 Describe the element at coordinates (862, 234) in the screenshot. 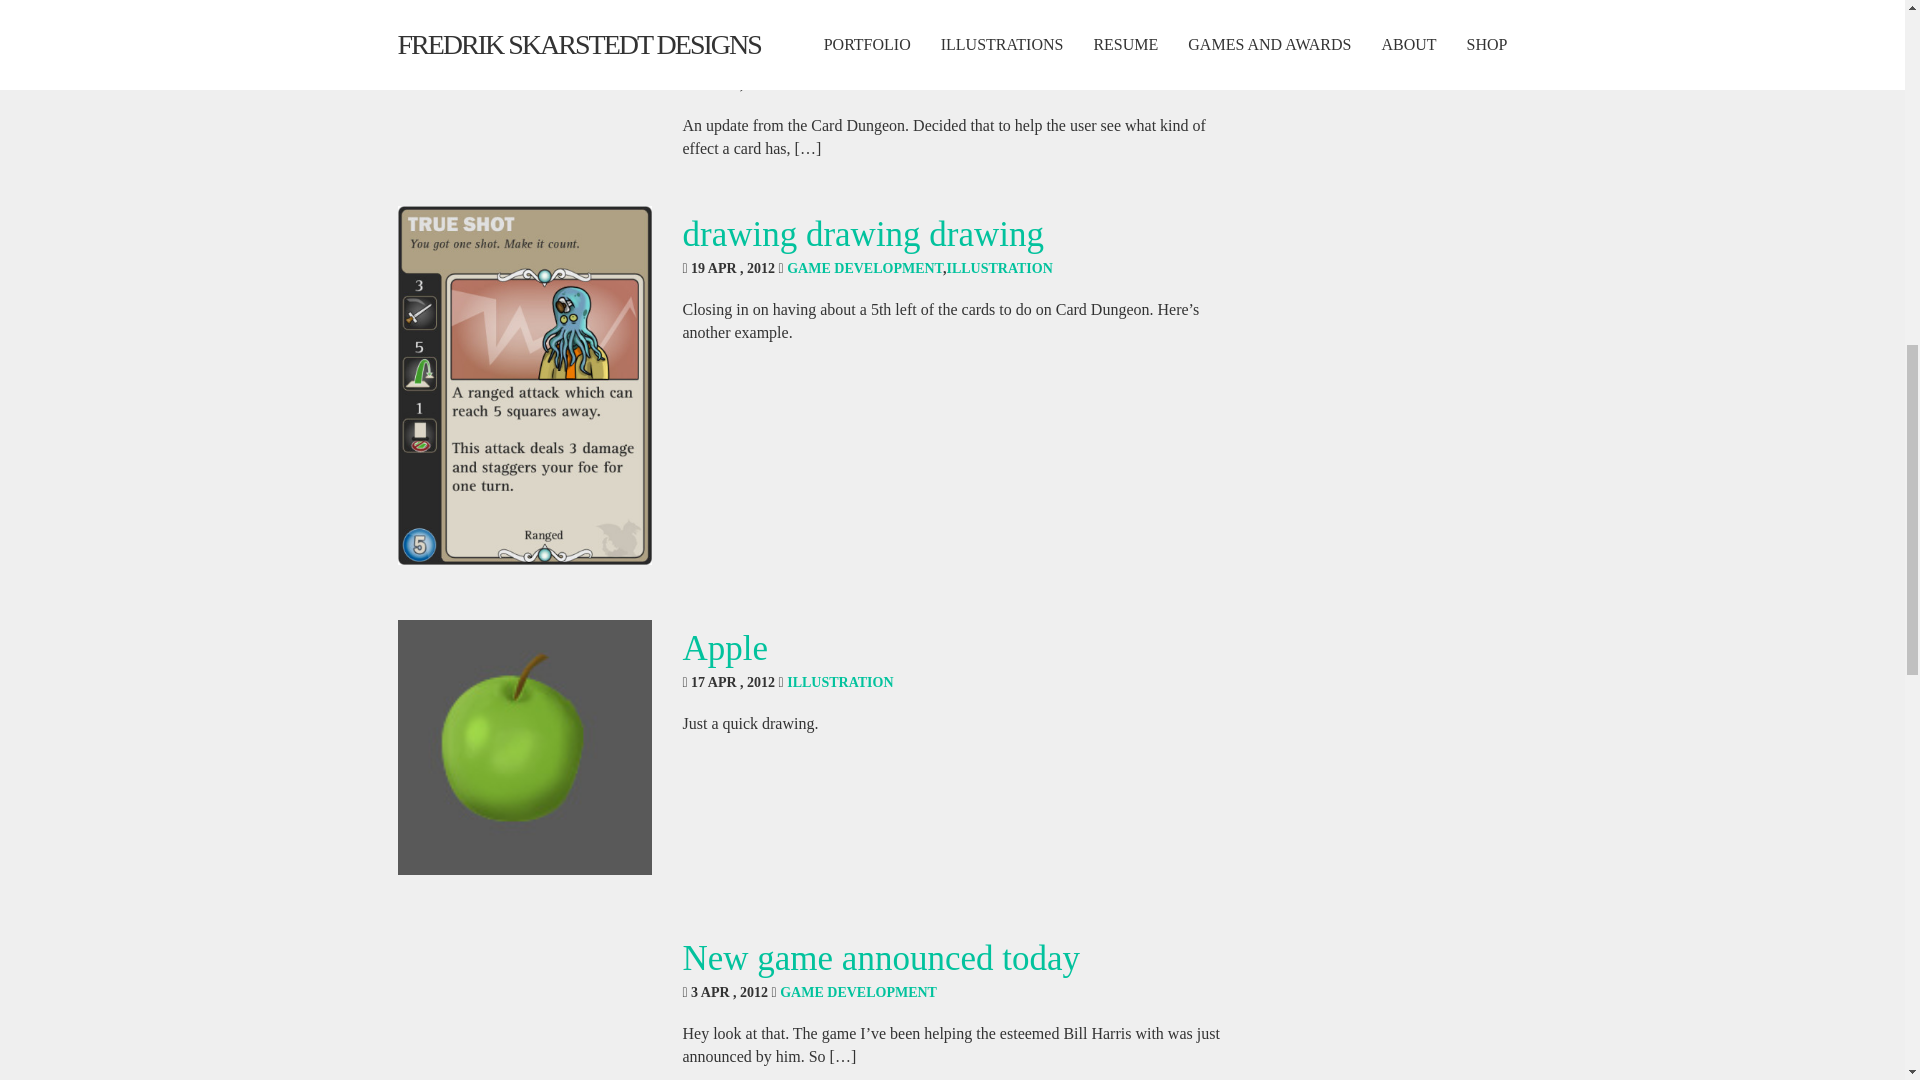

I see `drawing drawing drawing` at that location.